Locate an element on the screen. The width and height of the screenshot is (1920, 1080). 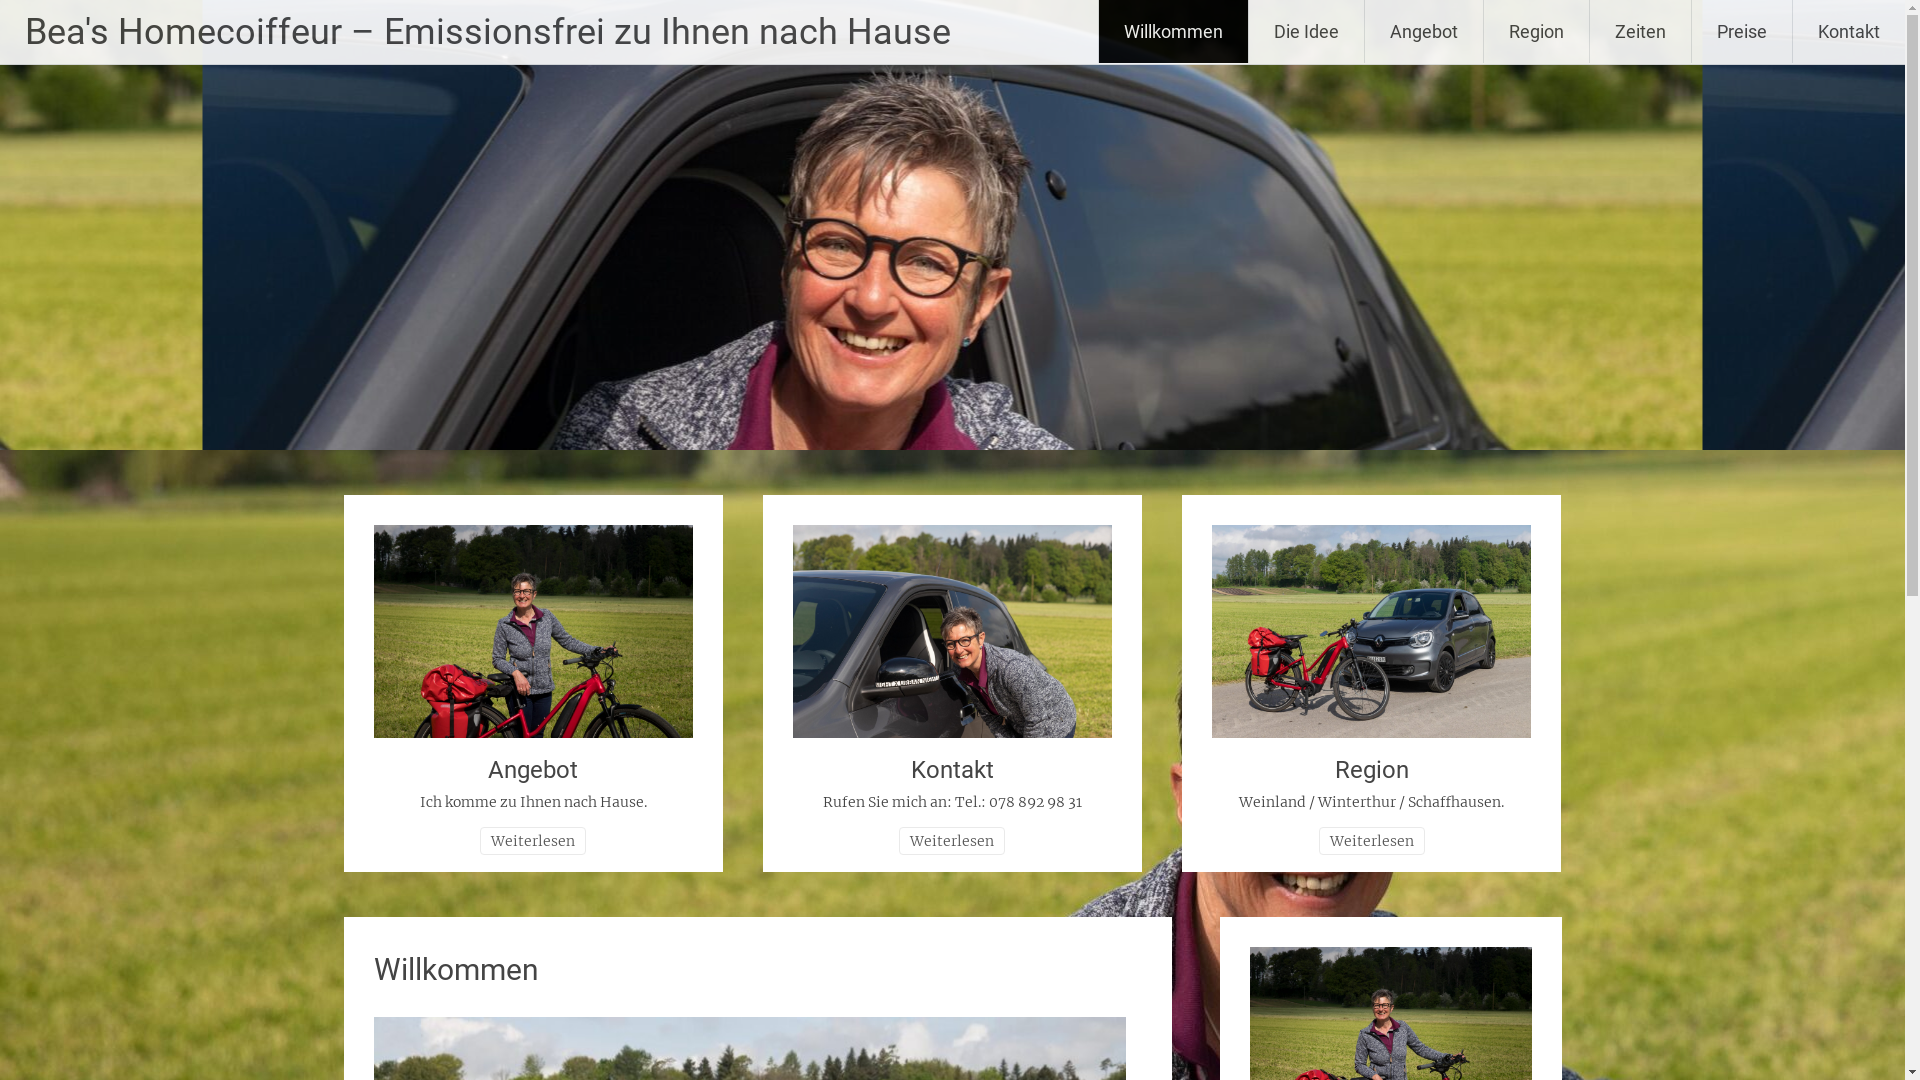
Zeiten is located at coordinates (1640, 32).